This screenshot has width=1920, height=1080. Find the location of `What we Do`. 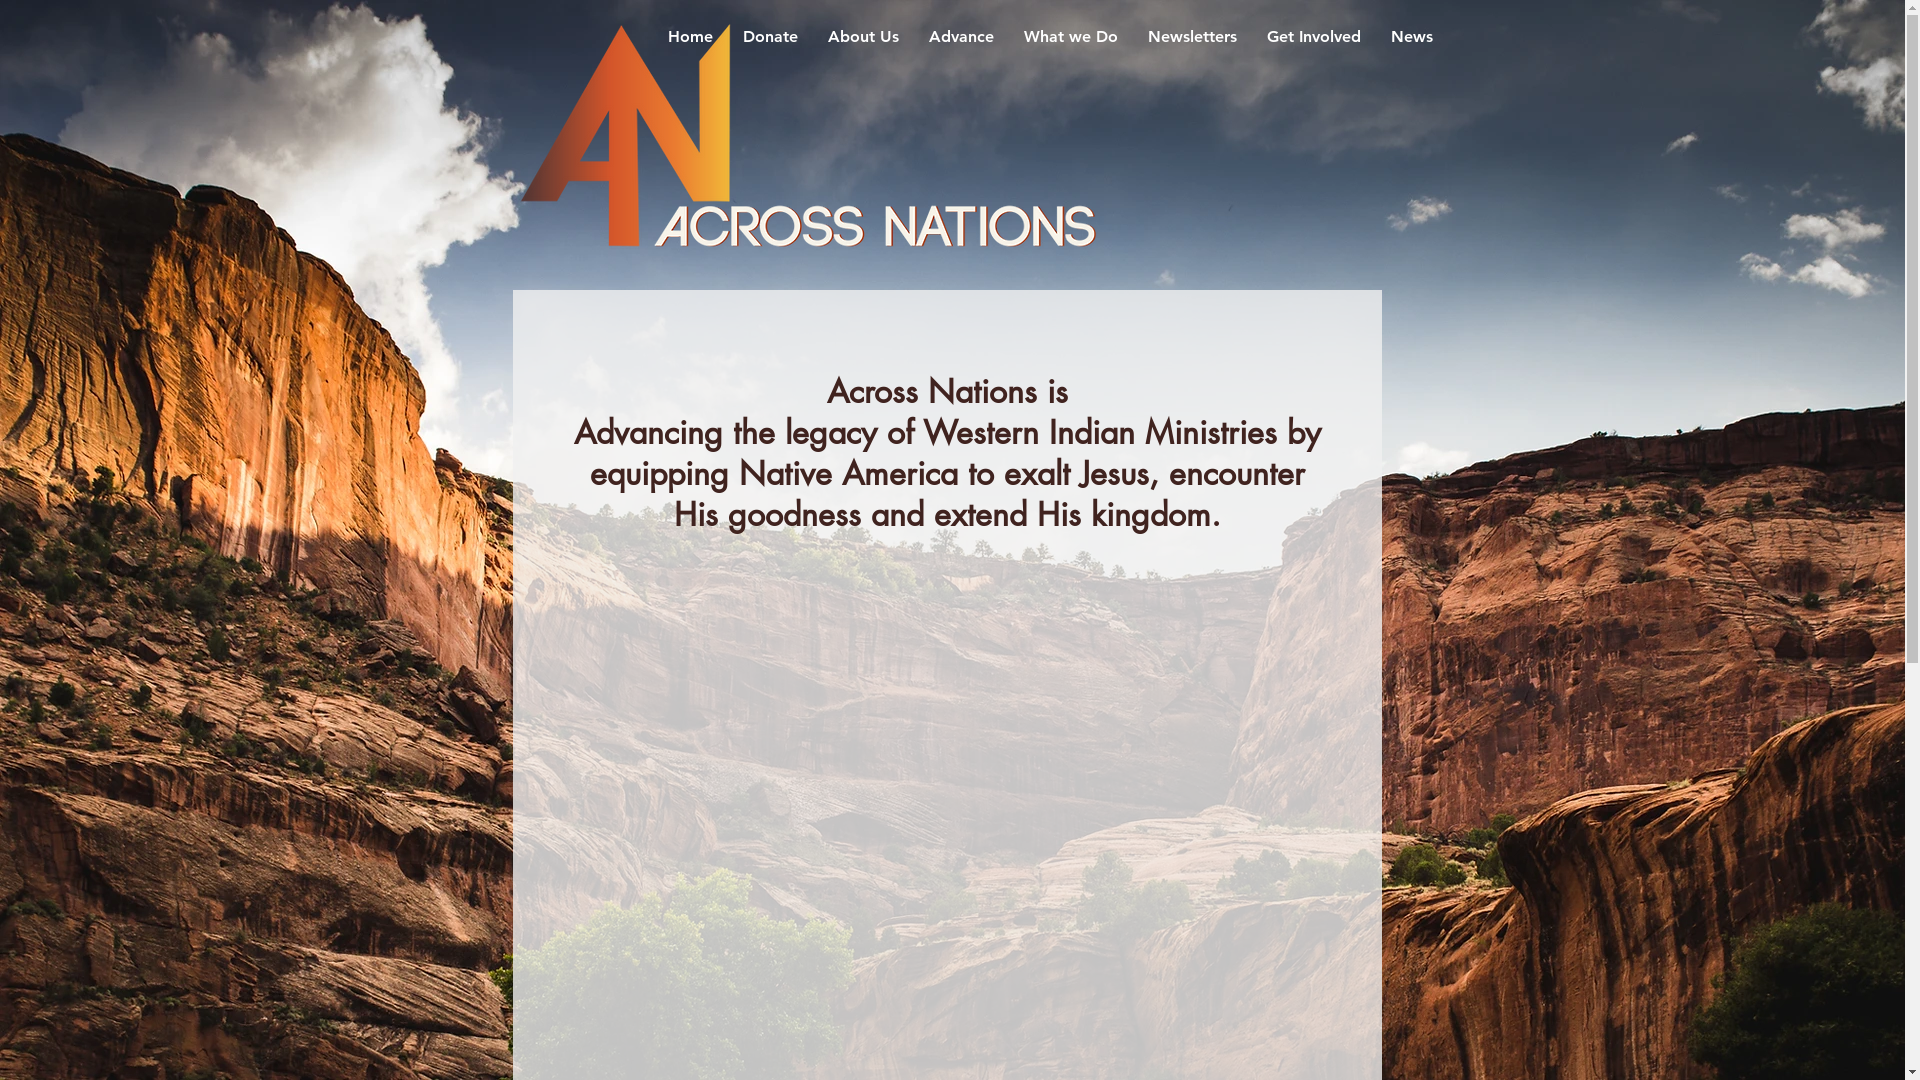

What we Do is located at coordinates (1070, 37).